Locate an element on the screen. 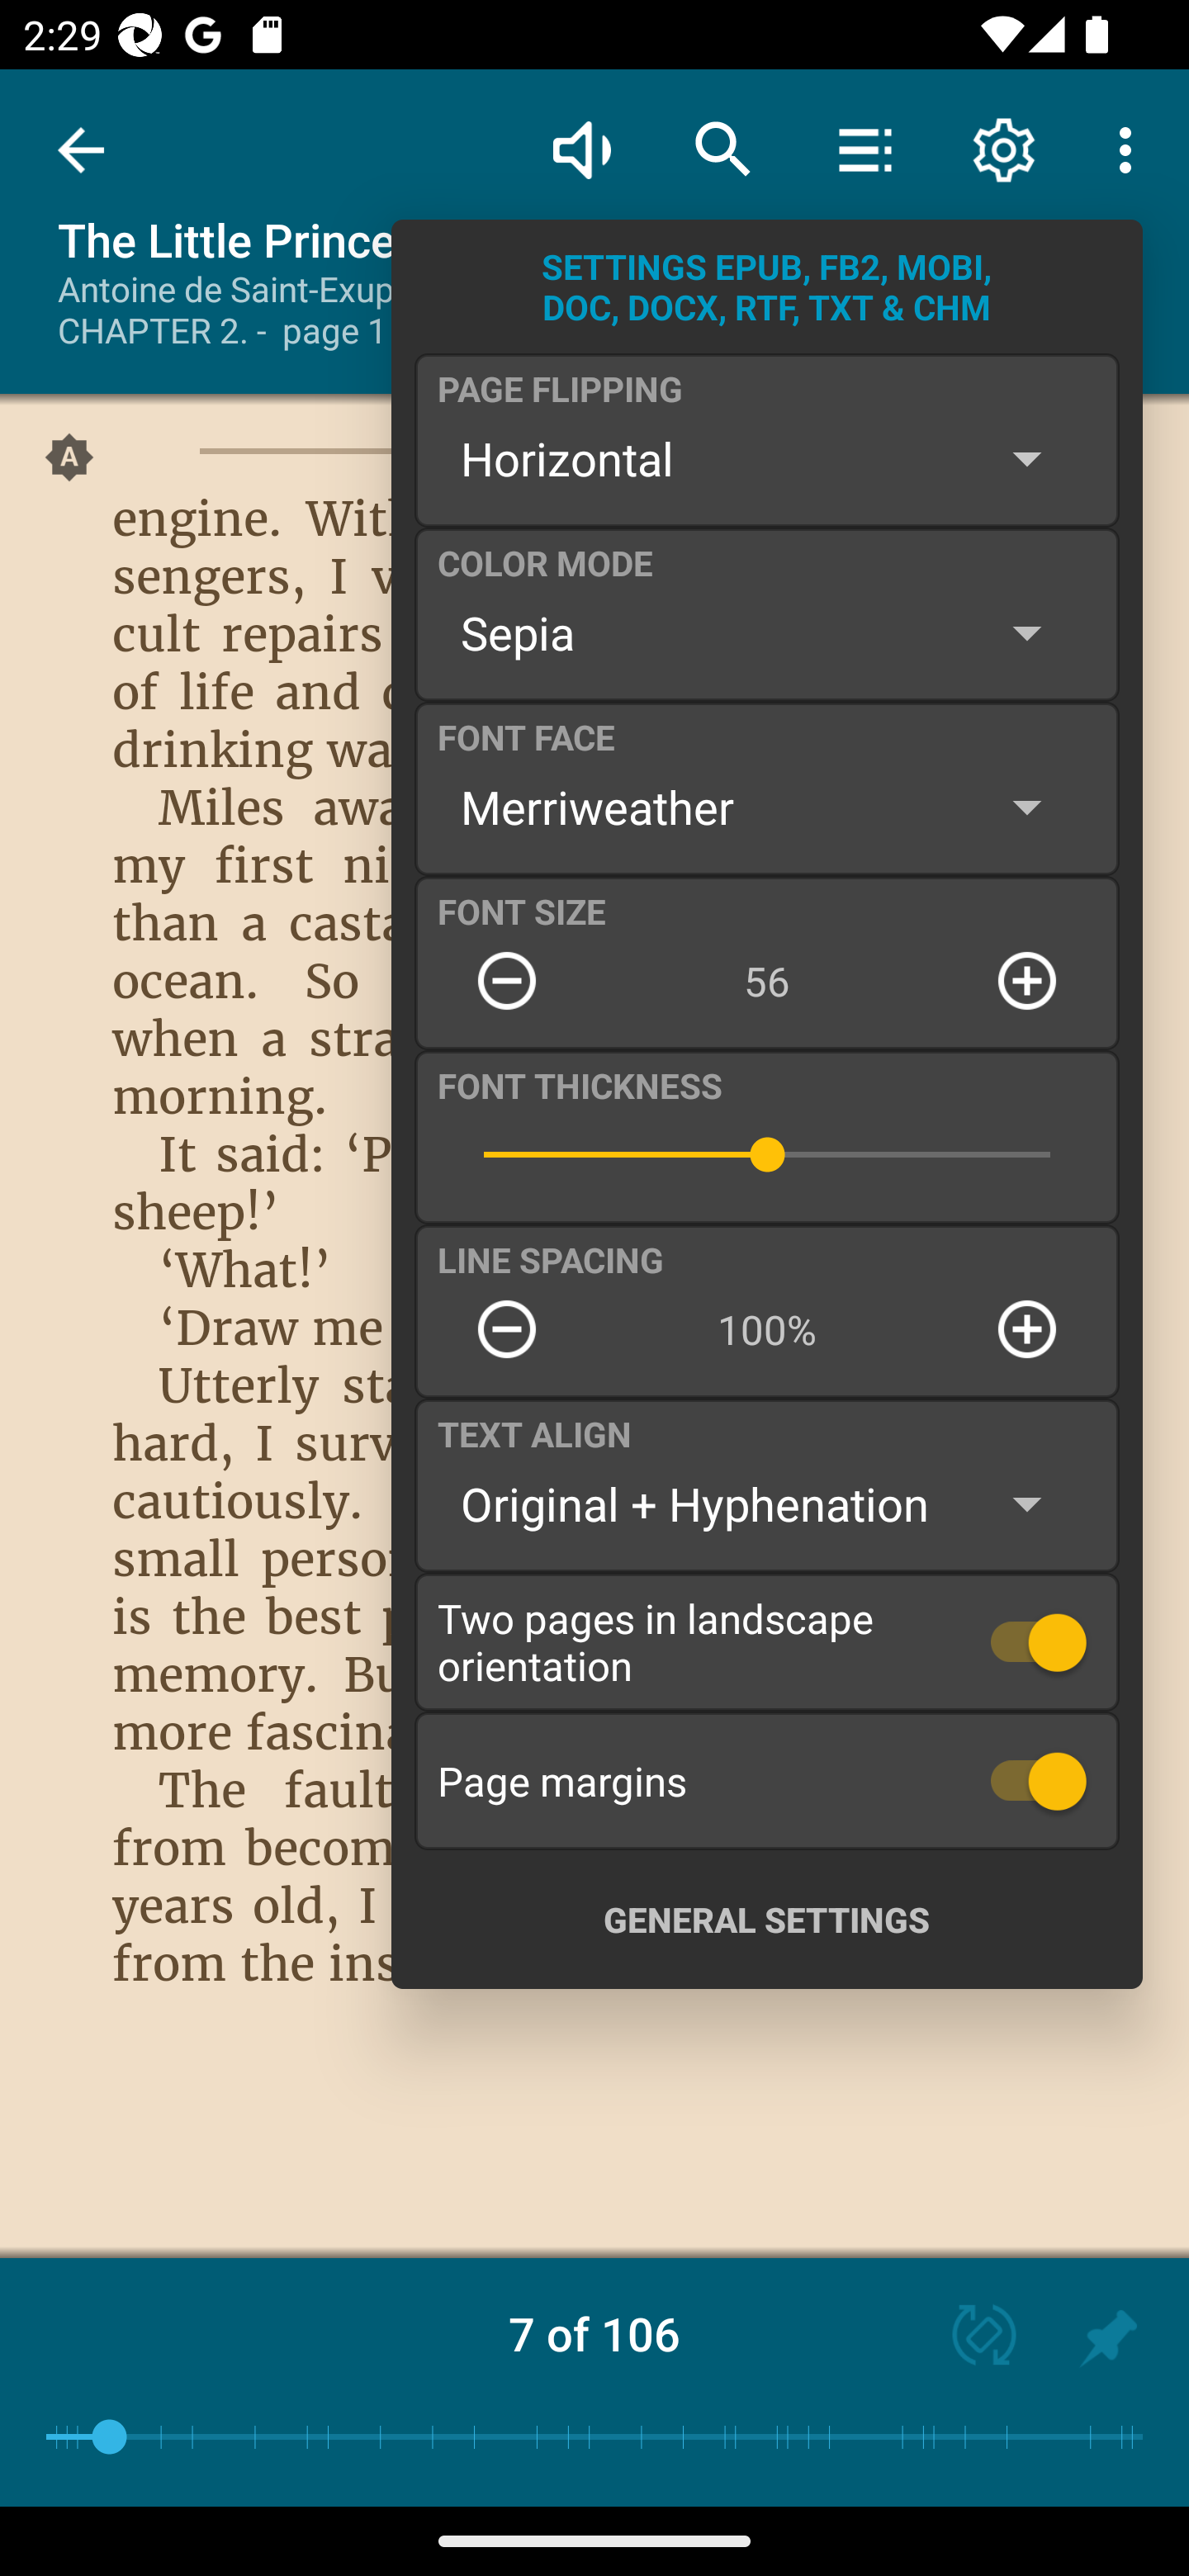 This screenshot has width=1189, height=2576. Original + Hyphenation is located at coordinates (766, 1504).